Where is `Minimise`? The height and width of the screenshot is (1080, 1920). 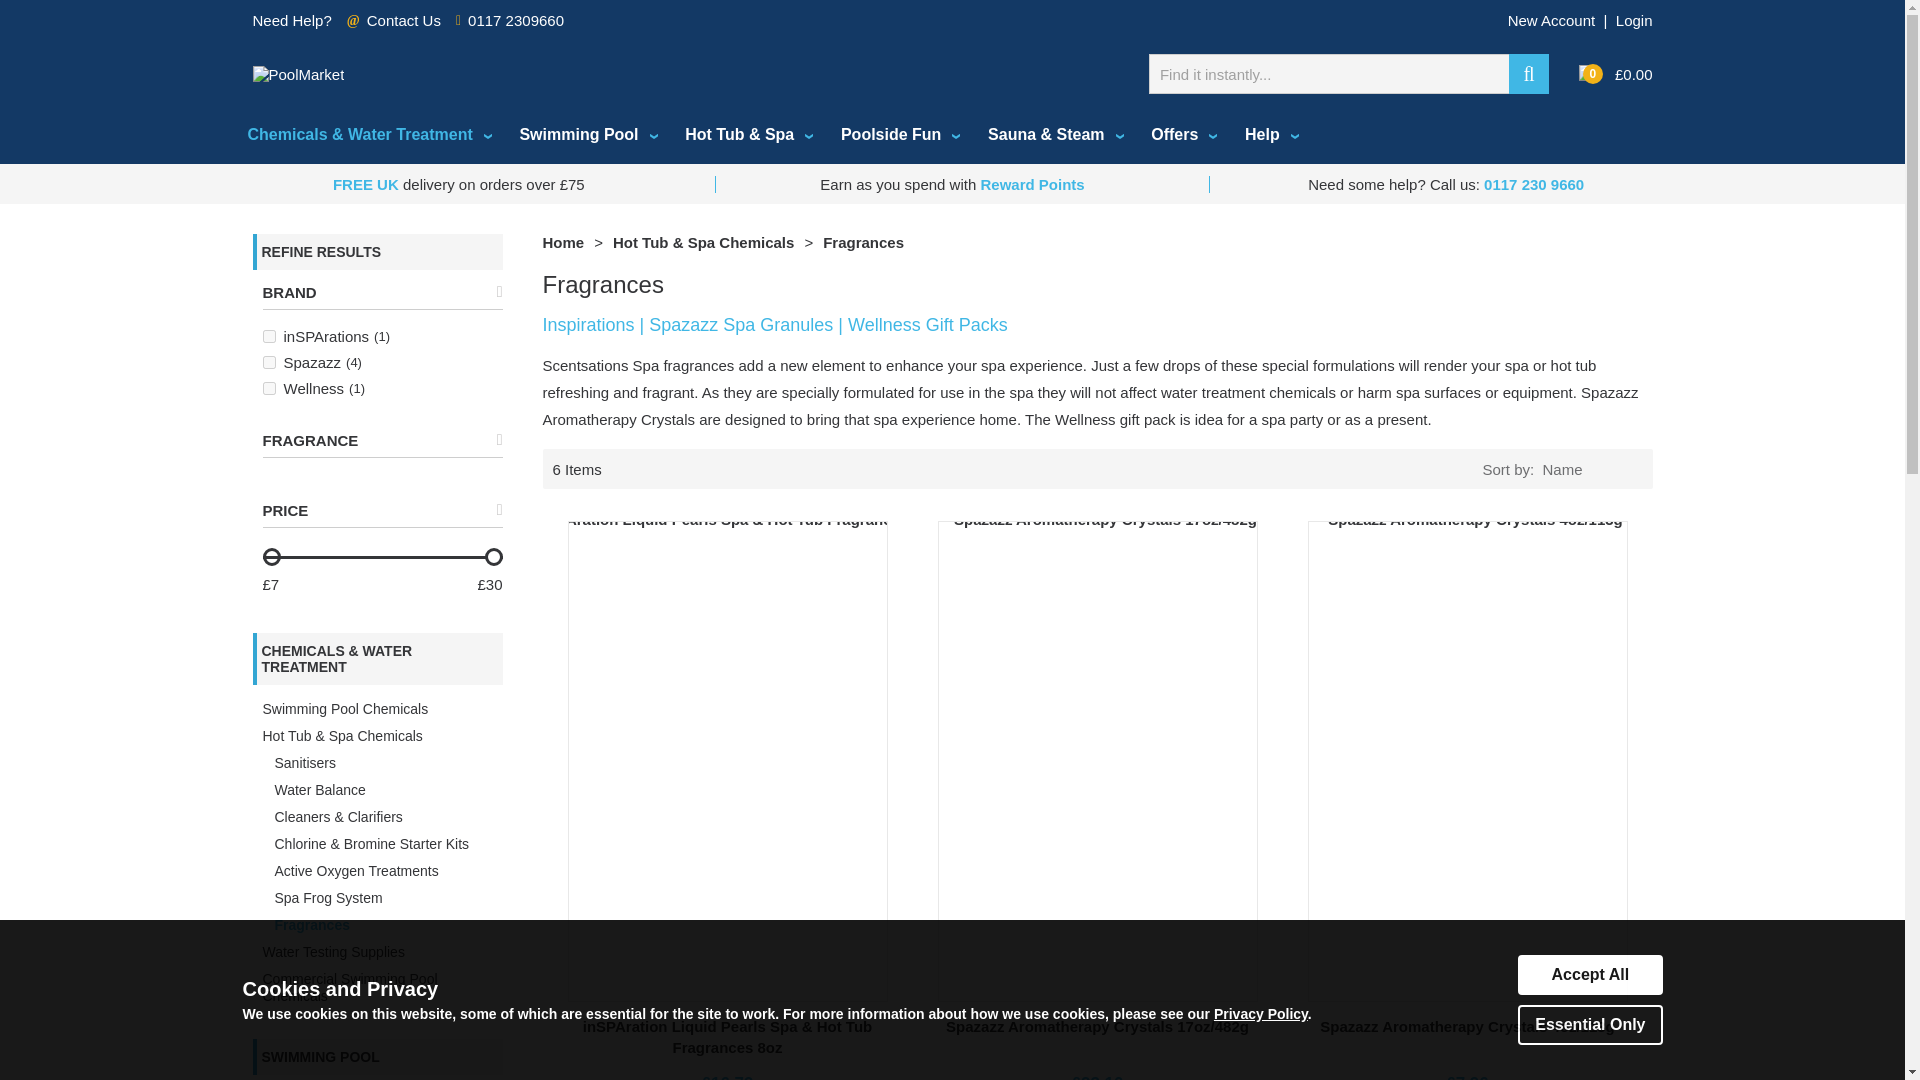 Minimise is located at coordinates (371, 292).